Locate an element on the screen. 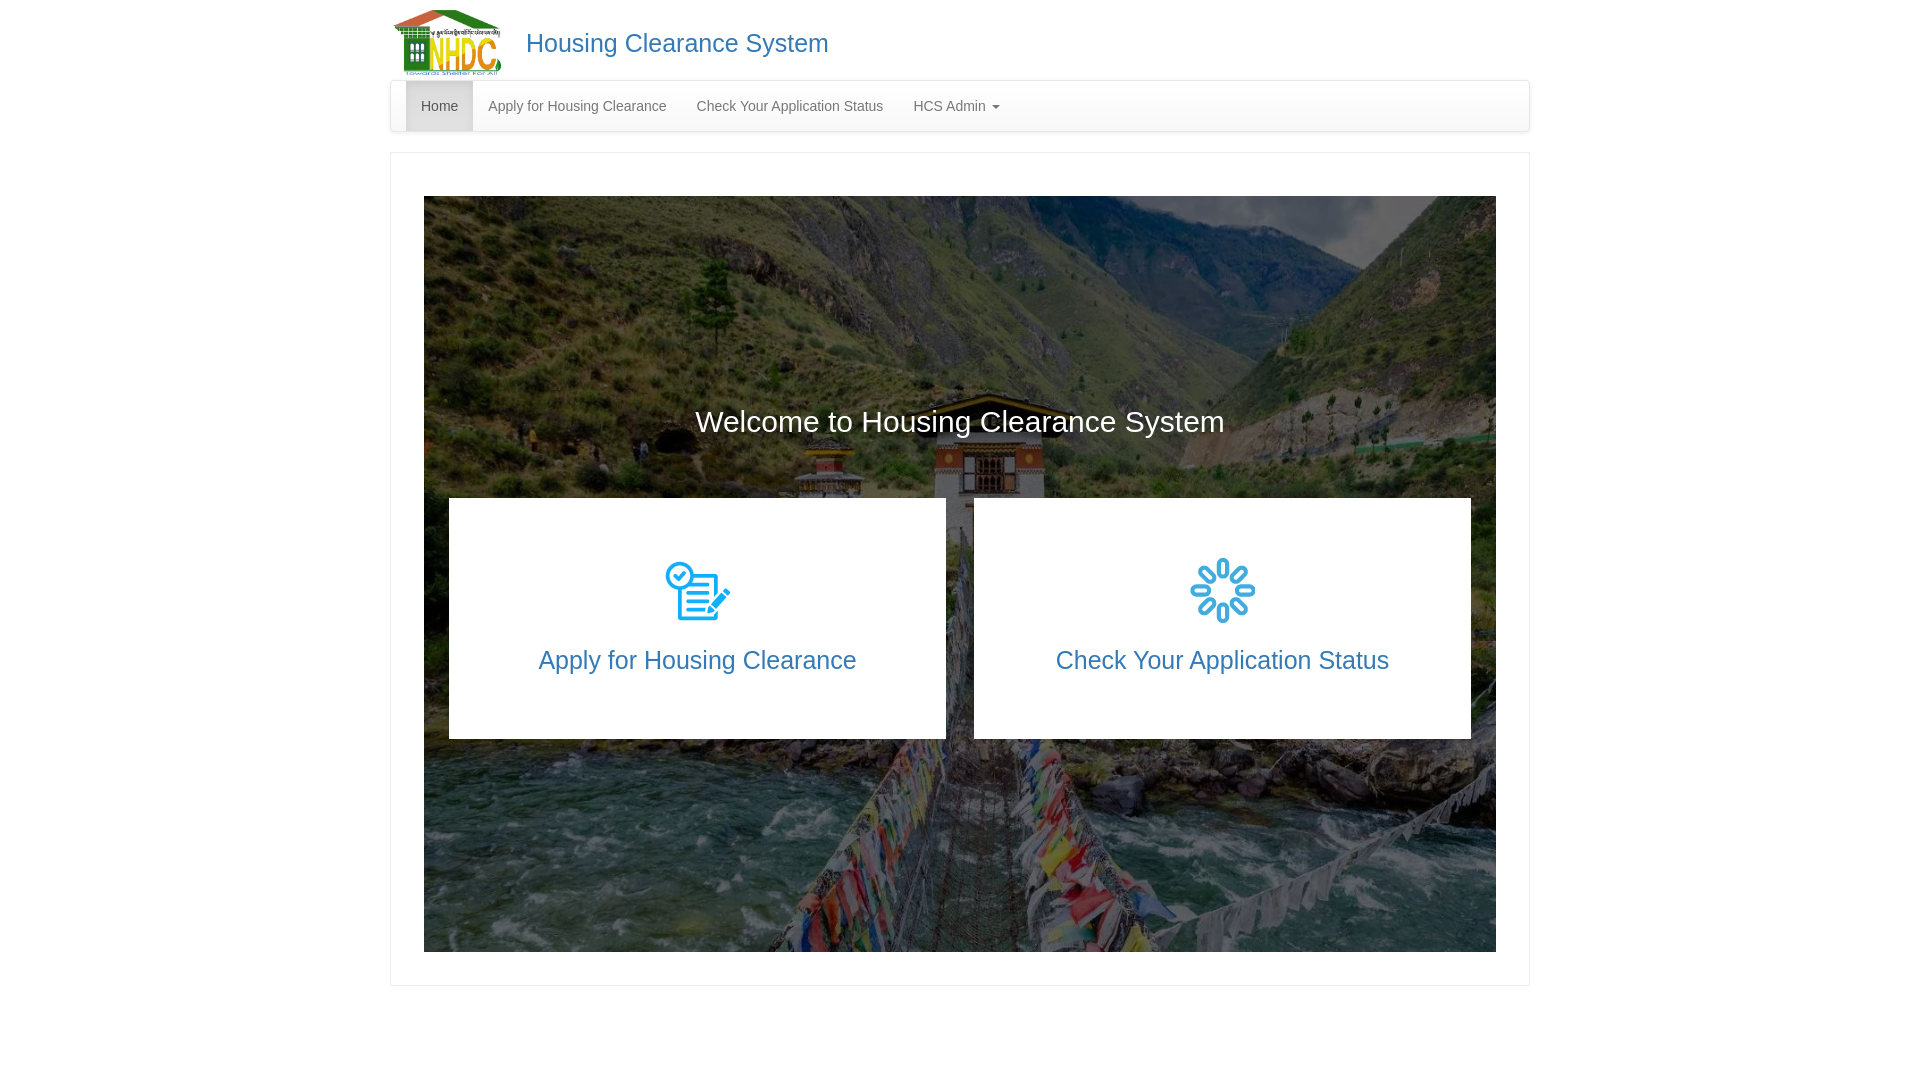  Check Your Application Status is located at coordinates (1223, 660).